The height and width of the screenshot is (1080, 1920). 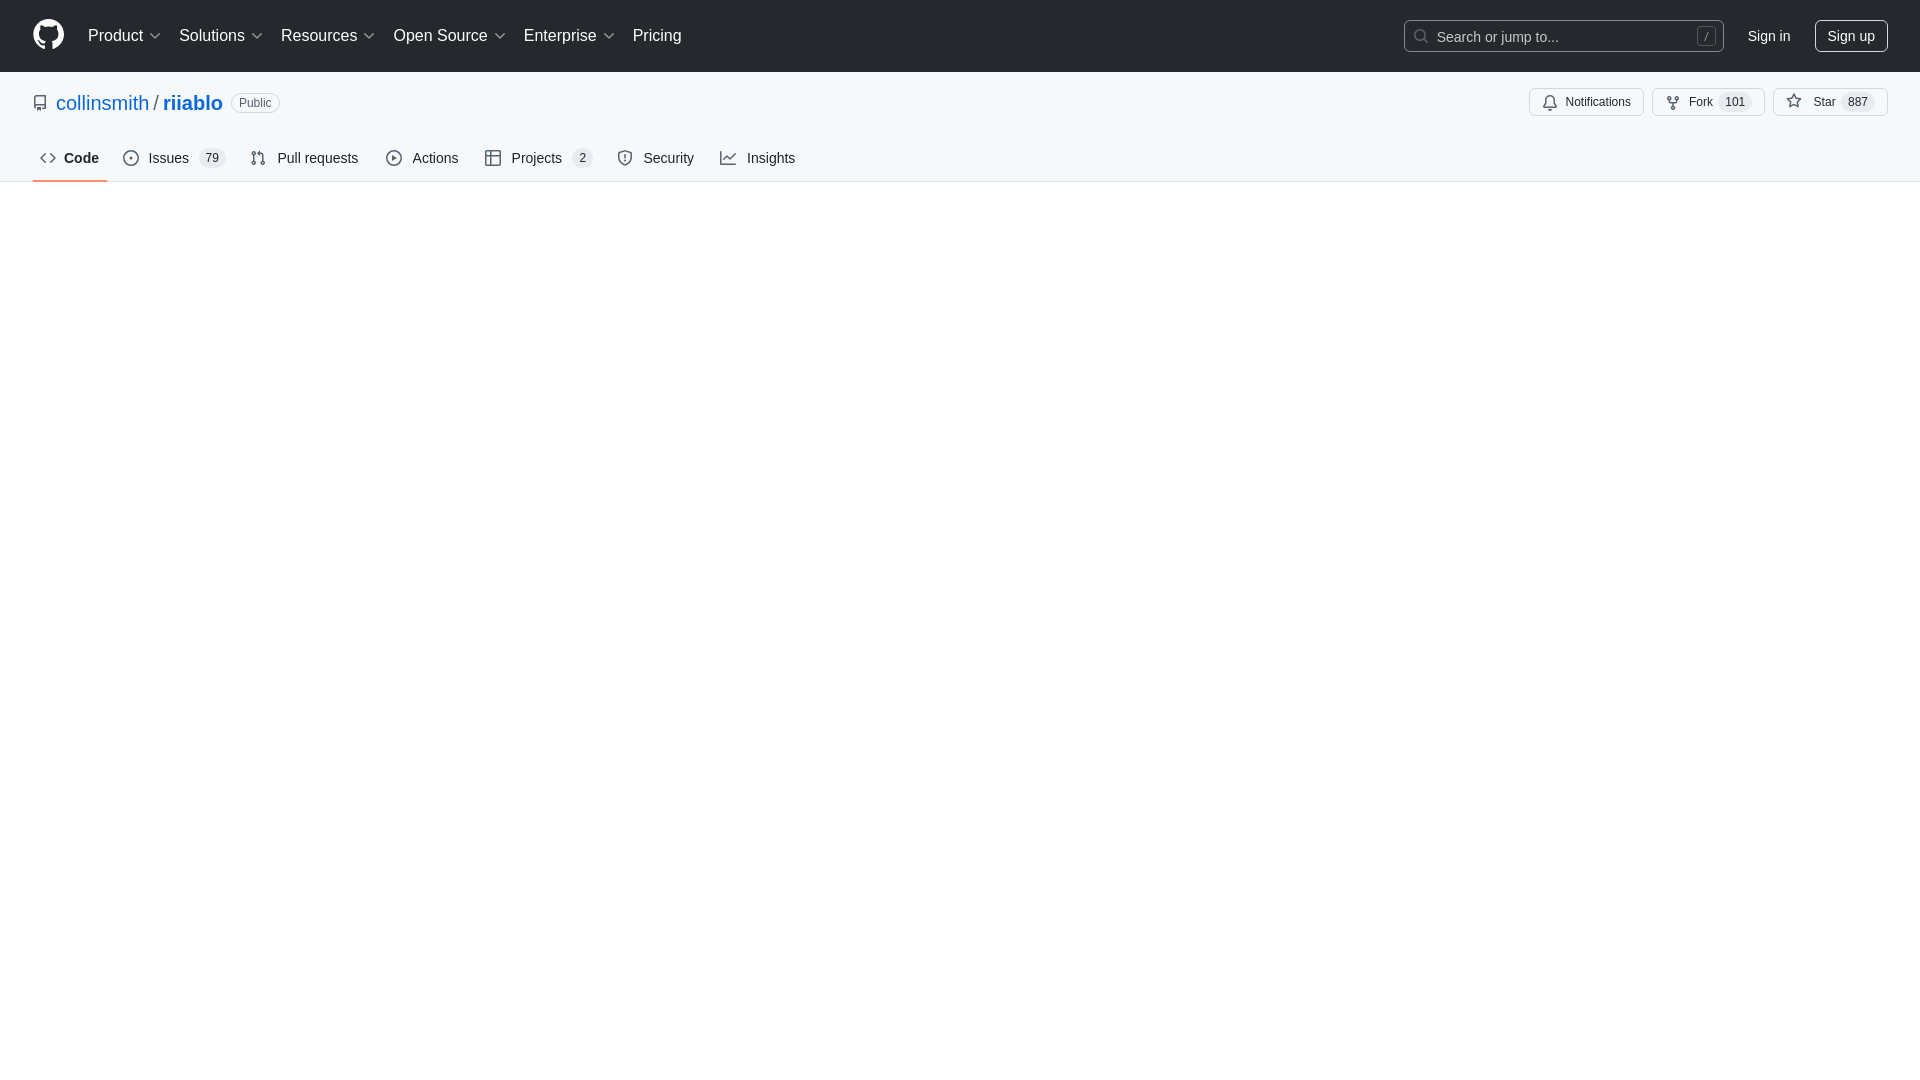 What do you see at coordinates (125, 36) in the screenshot?
I see `Product` at bounding box center [125, 36].